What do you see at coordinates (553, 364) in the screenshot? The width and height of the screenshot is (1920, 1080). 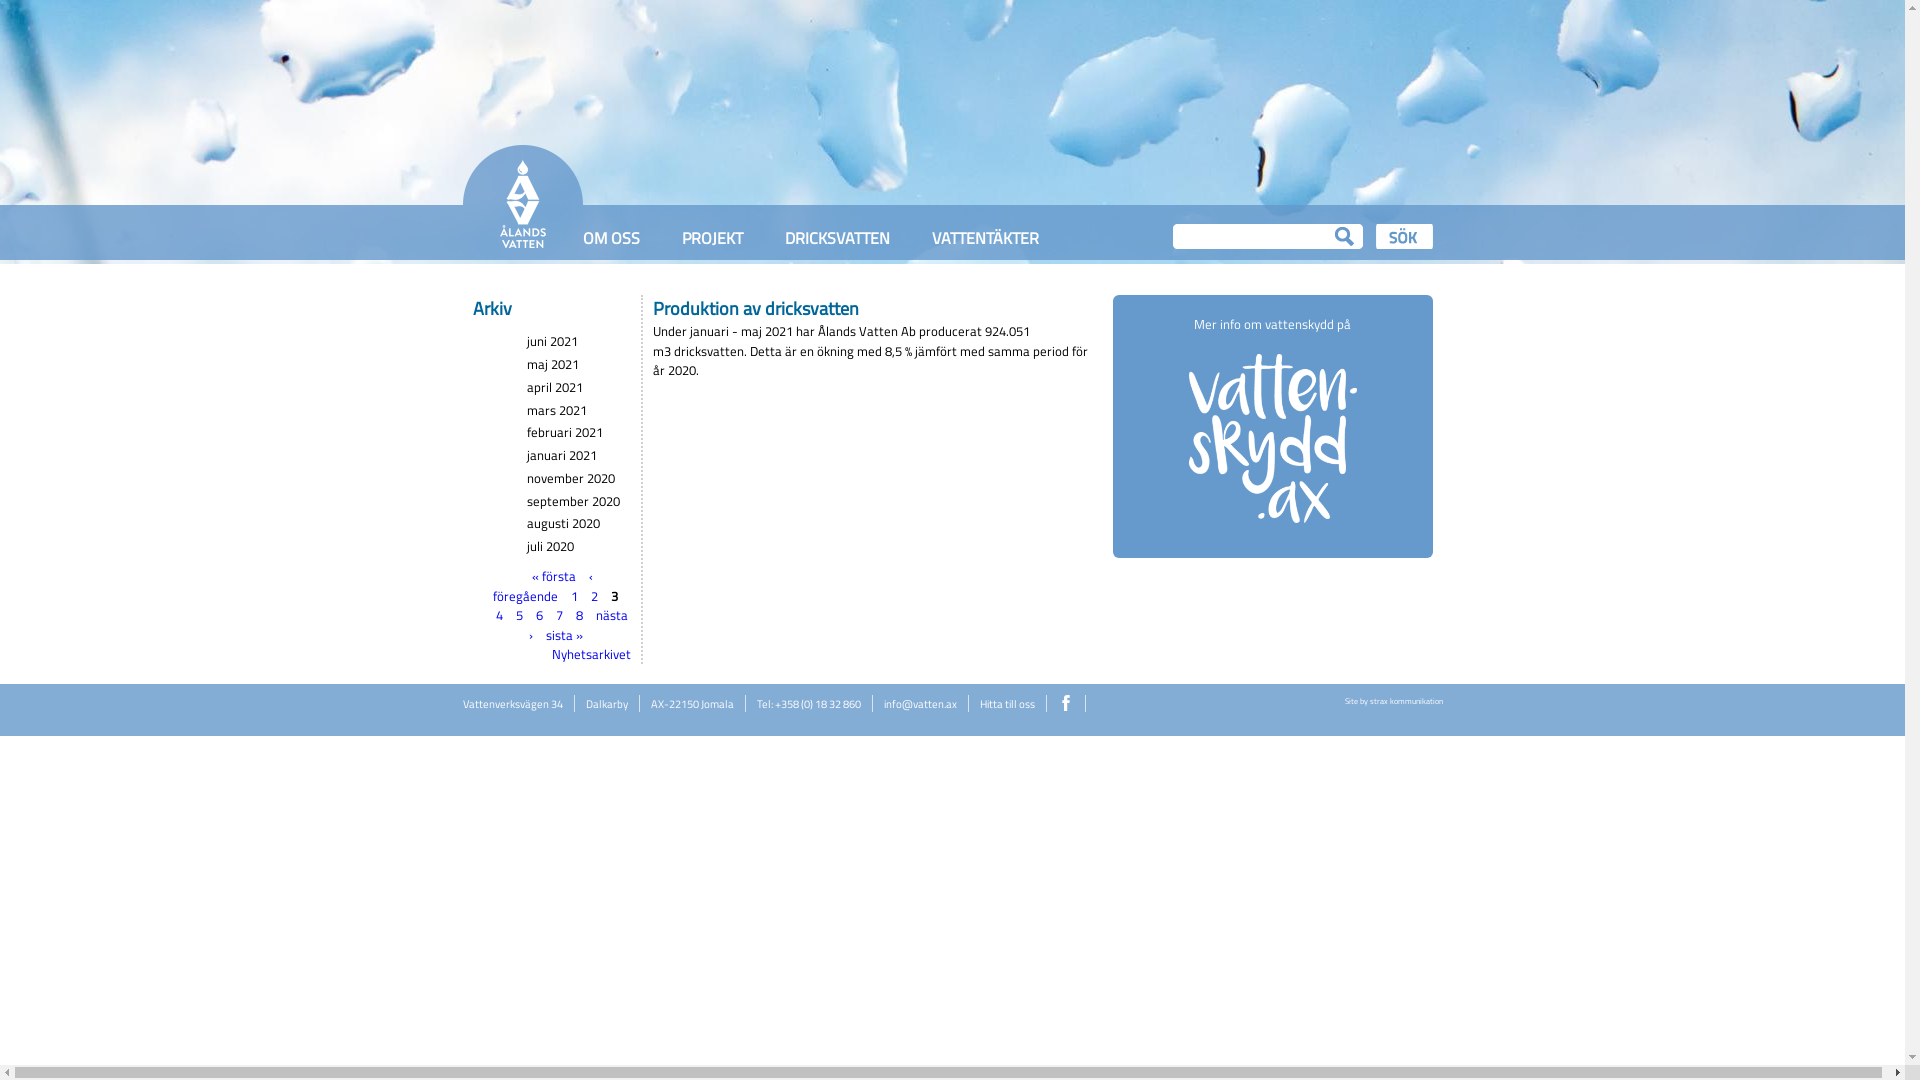 I see `maj 2021` at bounding box center [553, 364].